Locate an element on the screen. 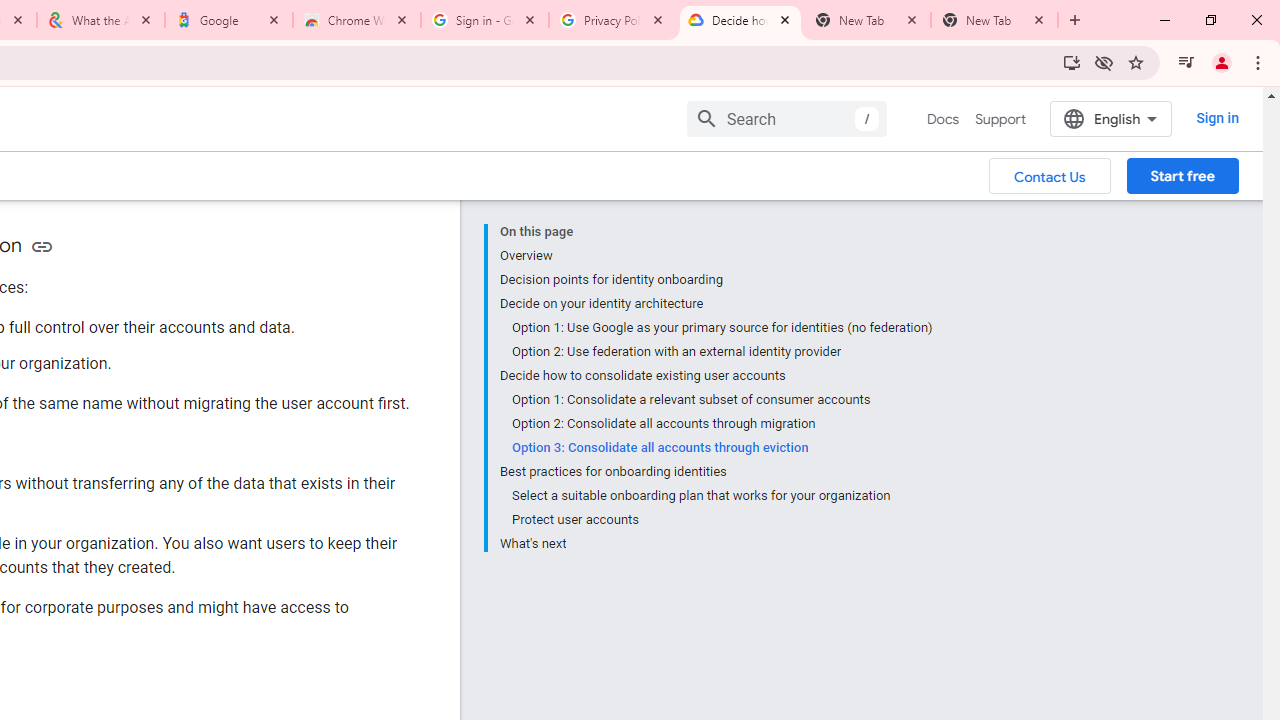  Install Google Cloud is located at coordinates (1072, 62).